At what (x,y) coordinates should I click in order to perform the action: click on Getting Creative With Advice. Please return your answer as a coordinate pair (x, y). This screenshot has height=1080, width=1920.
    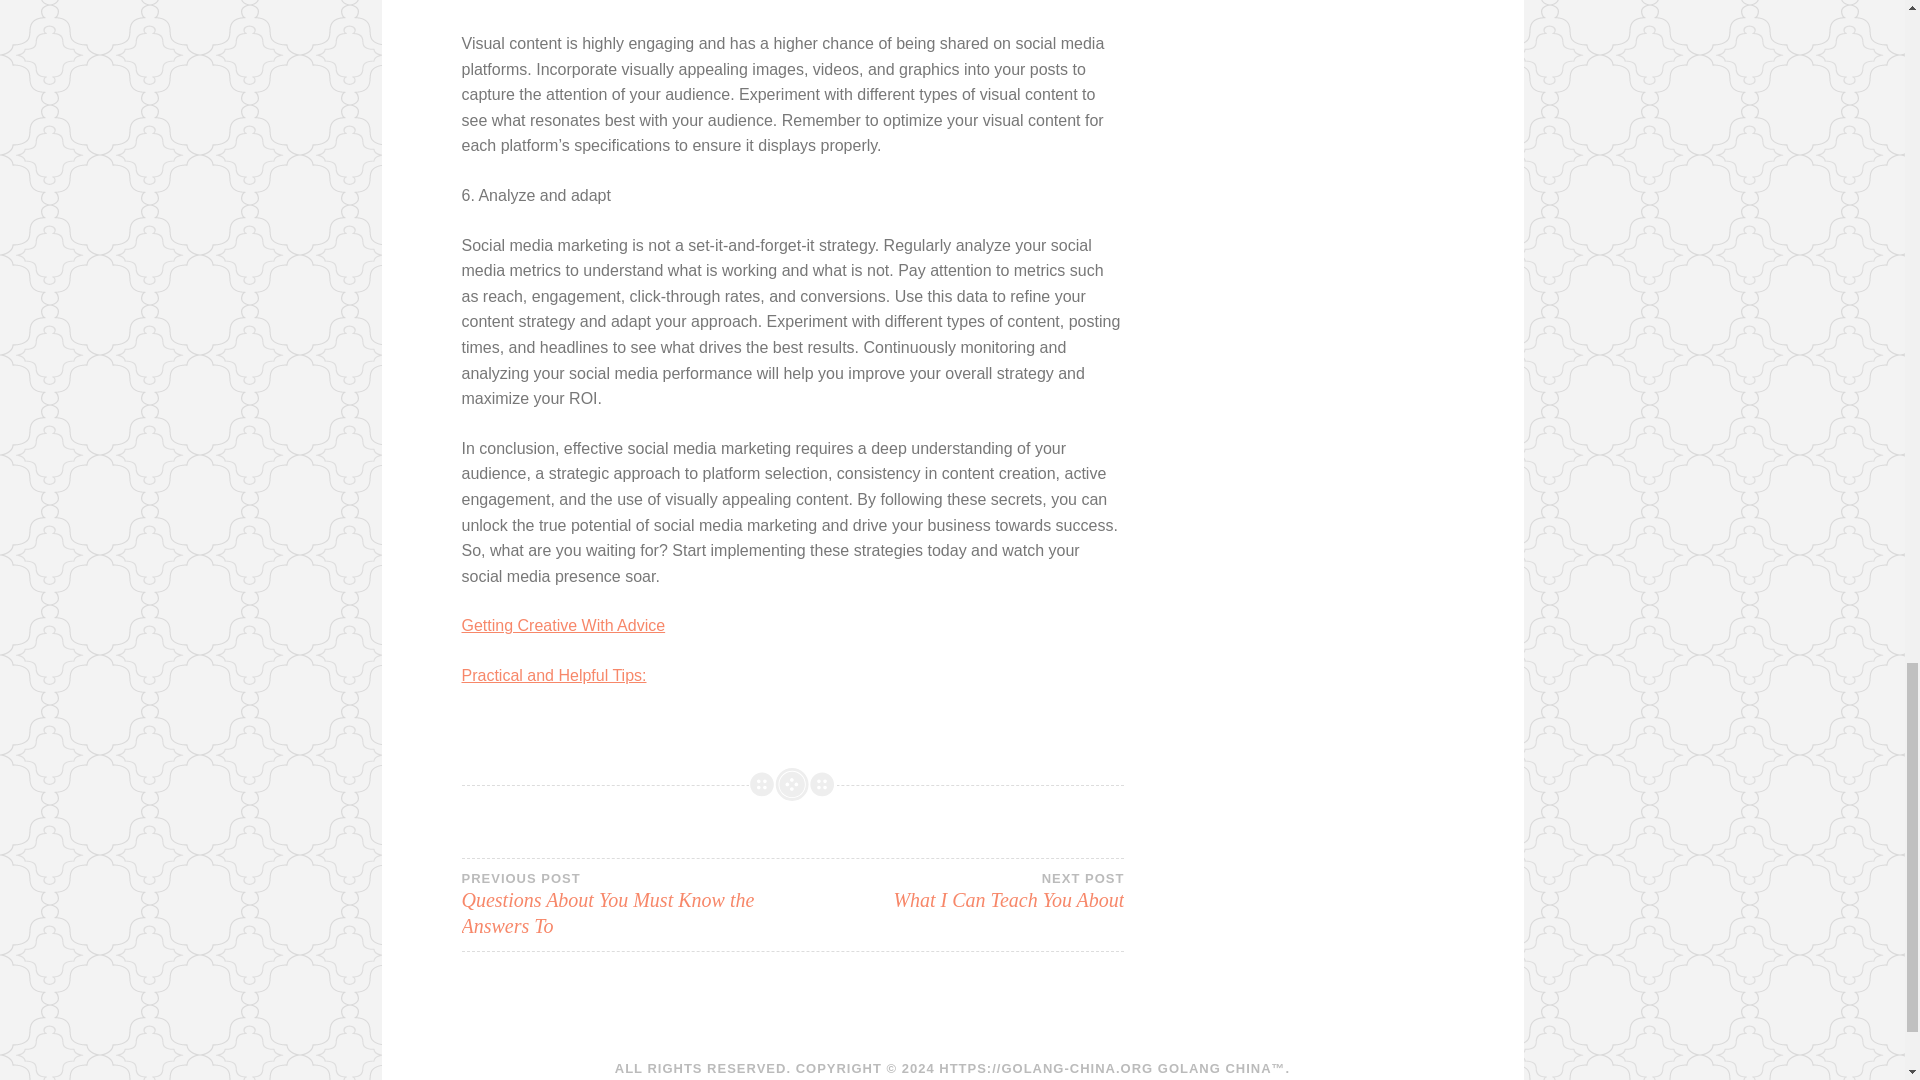
    Looking at the image, I should click on (564, 624).